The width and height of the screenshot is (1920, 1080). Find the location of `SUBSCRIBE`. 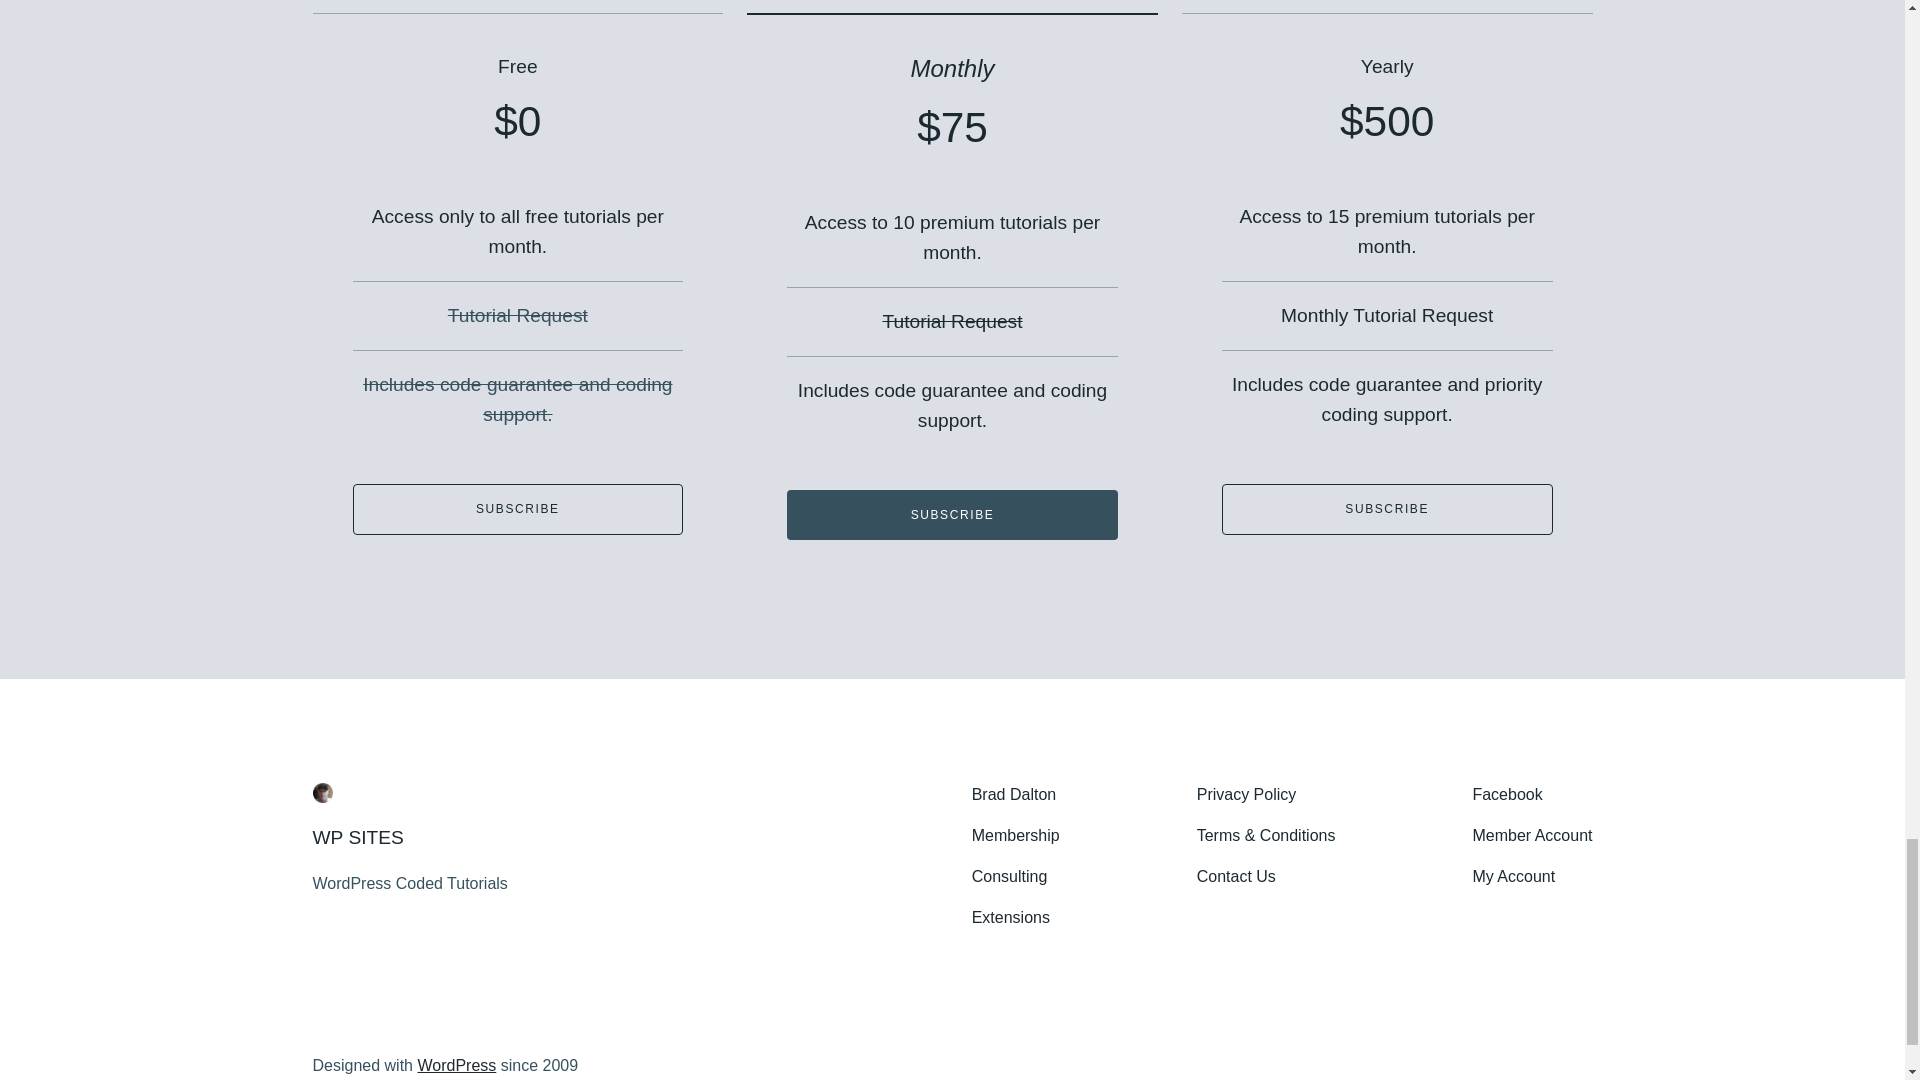

SUBSCRIBE is located at coordinates (952, 516).